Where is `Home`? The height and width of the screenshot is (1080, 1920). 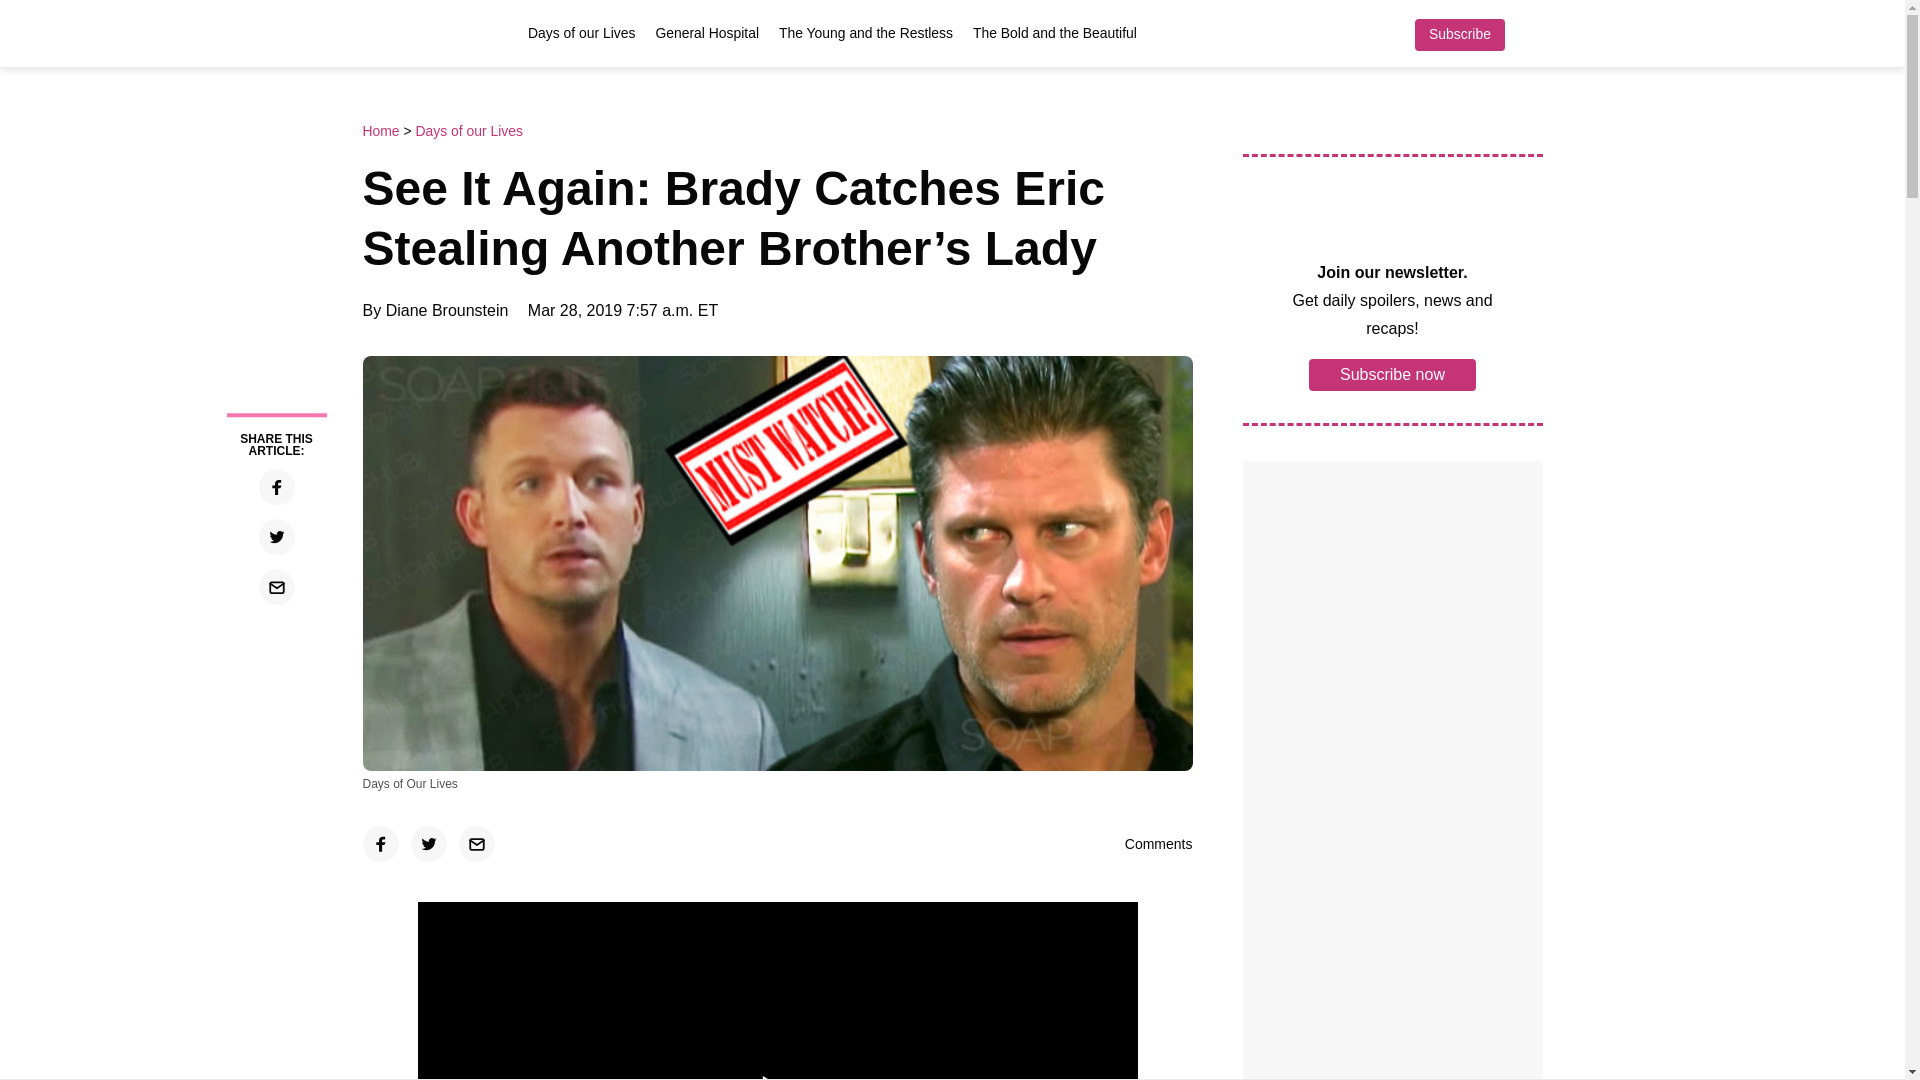
Home is located at coordinates (382, 131).